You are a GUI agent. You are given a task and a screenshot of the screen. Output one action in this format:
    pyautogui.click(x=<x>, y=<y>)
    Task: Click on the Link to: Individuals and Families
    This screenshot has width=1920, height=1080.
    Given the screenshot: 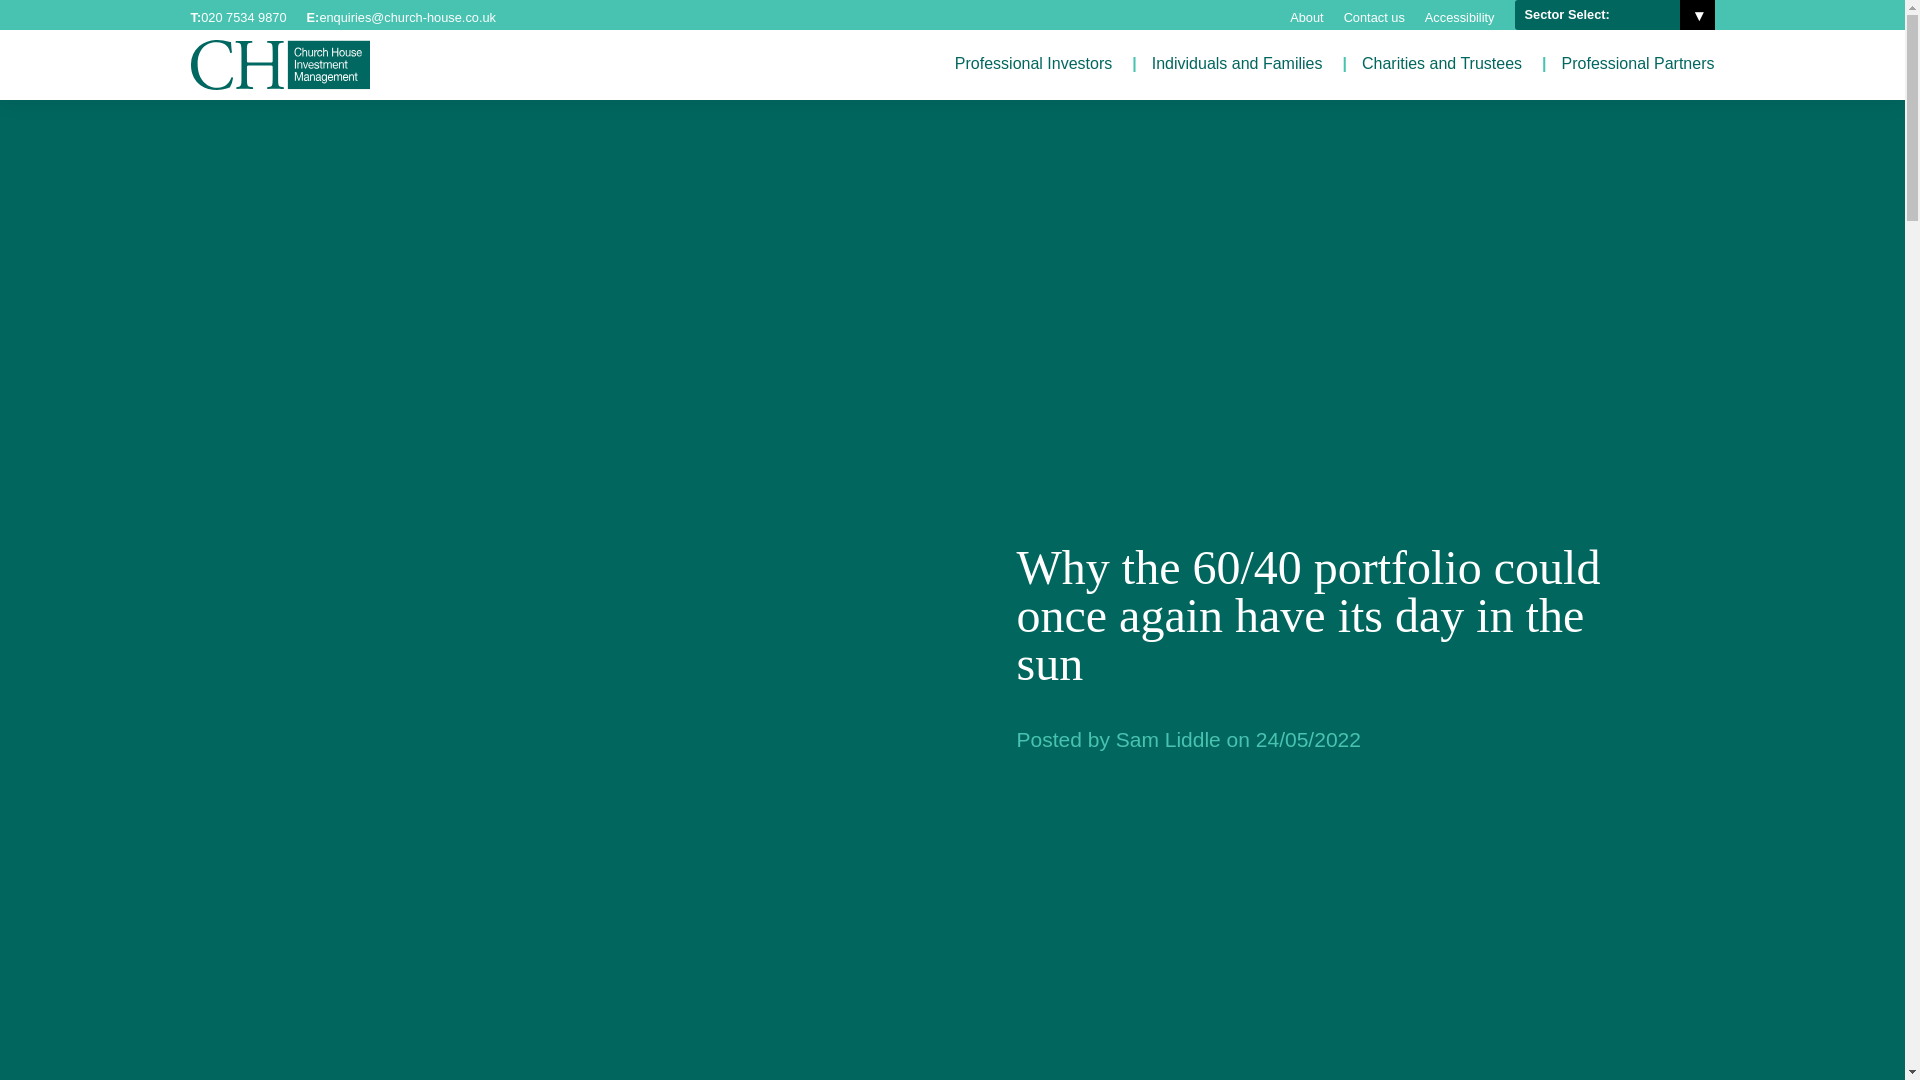 What is the action you would take?
    pyautogui.click(x=1237, y=64)
    